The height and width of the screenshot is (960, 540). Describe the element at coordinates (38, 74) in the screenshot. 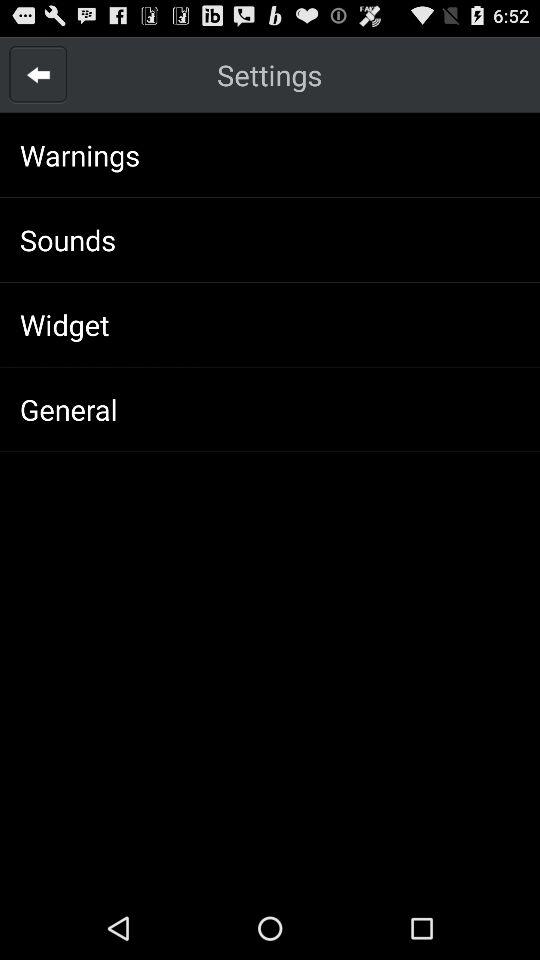

I see `a back button` at that location.